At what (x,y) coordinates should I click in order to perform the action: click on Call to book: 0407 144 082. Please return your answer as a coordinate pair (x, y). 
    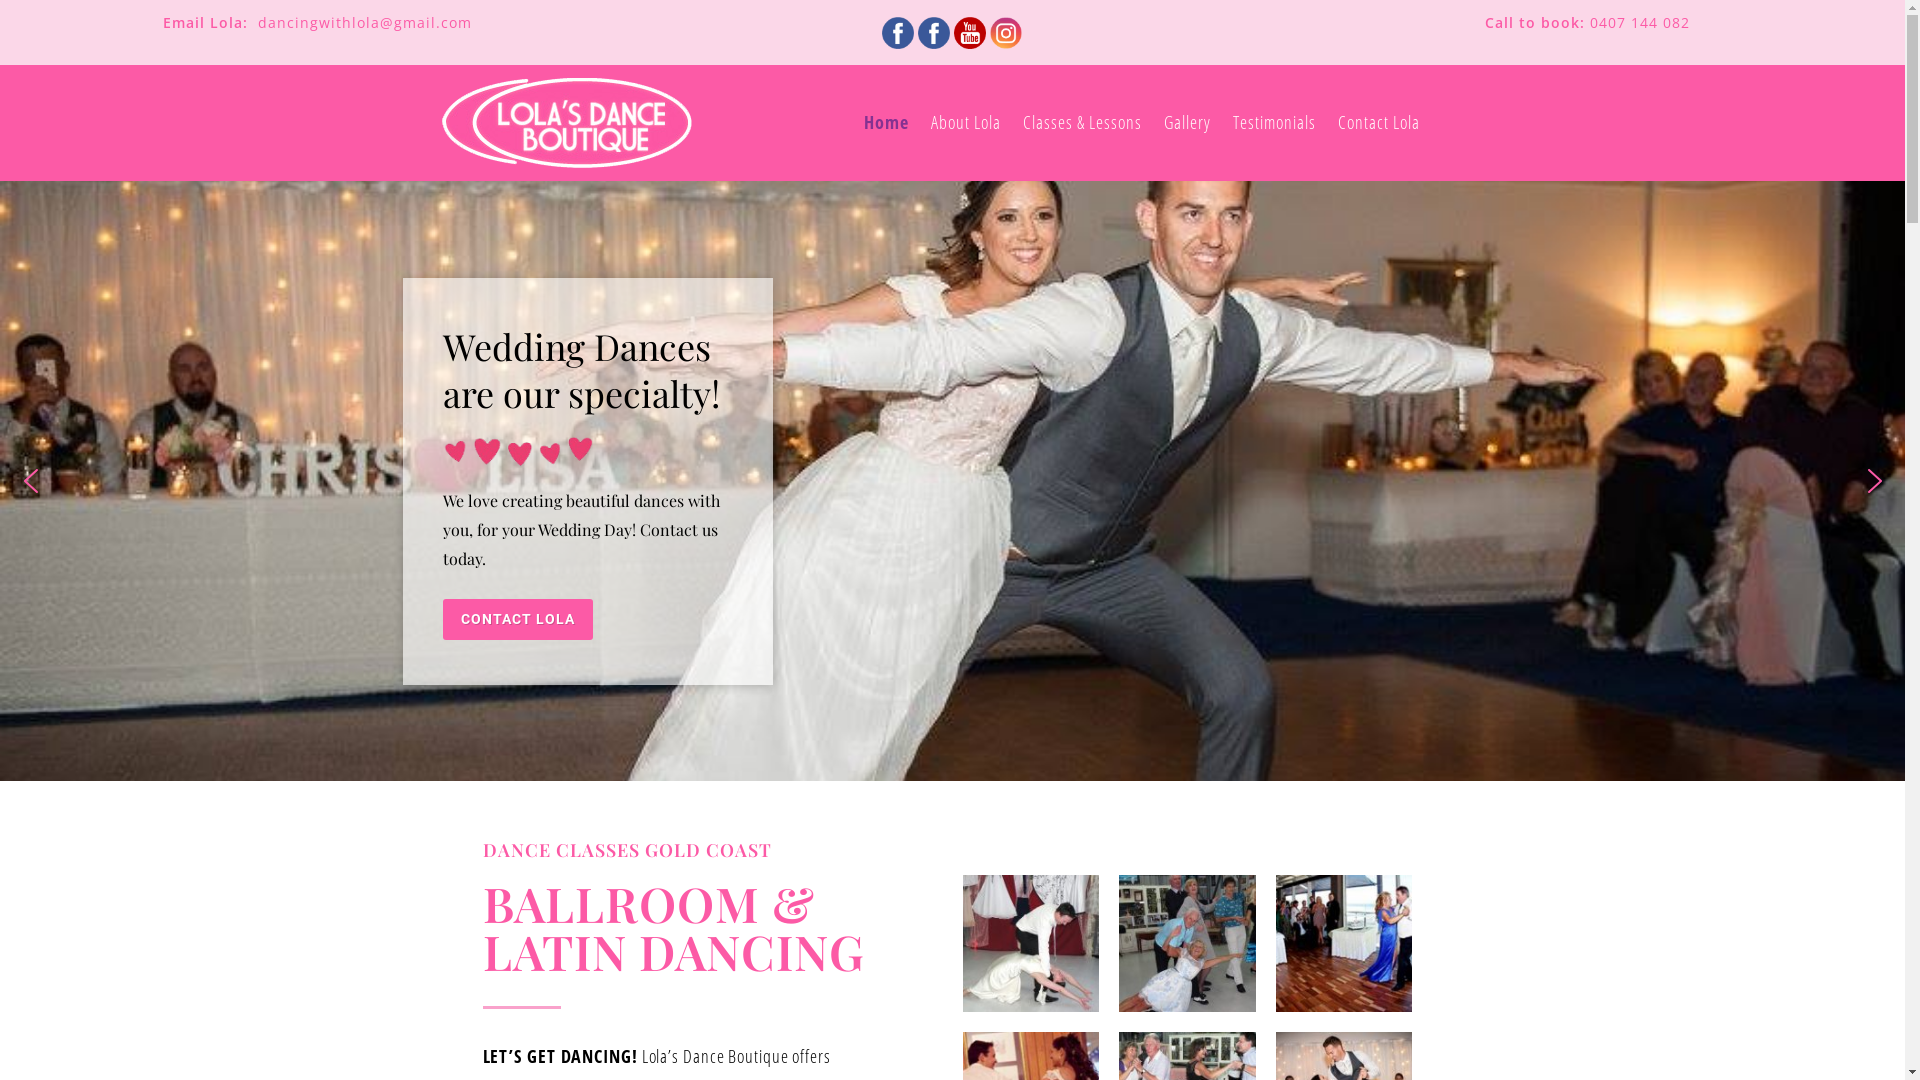
    Looking at the image, I should click on (1588, 22).